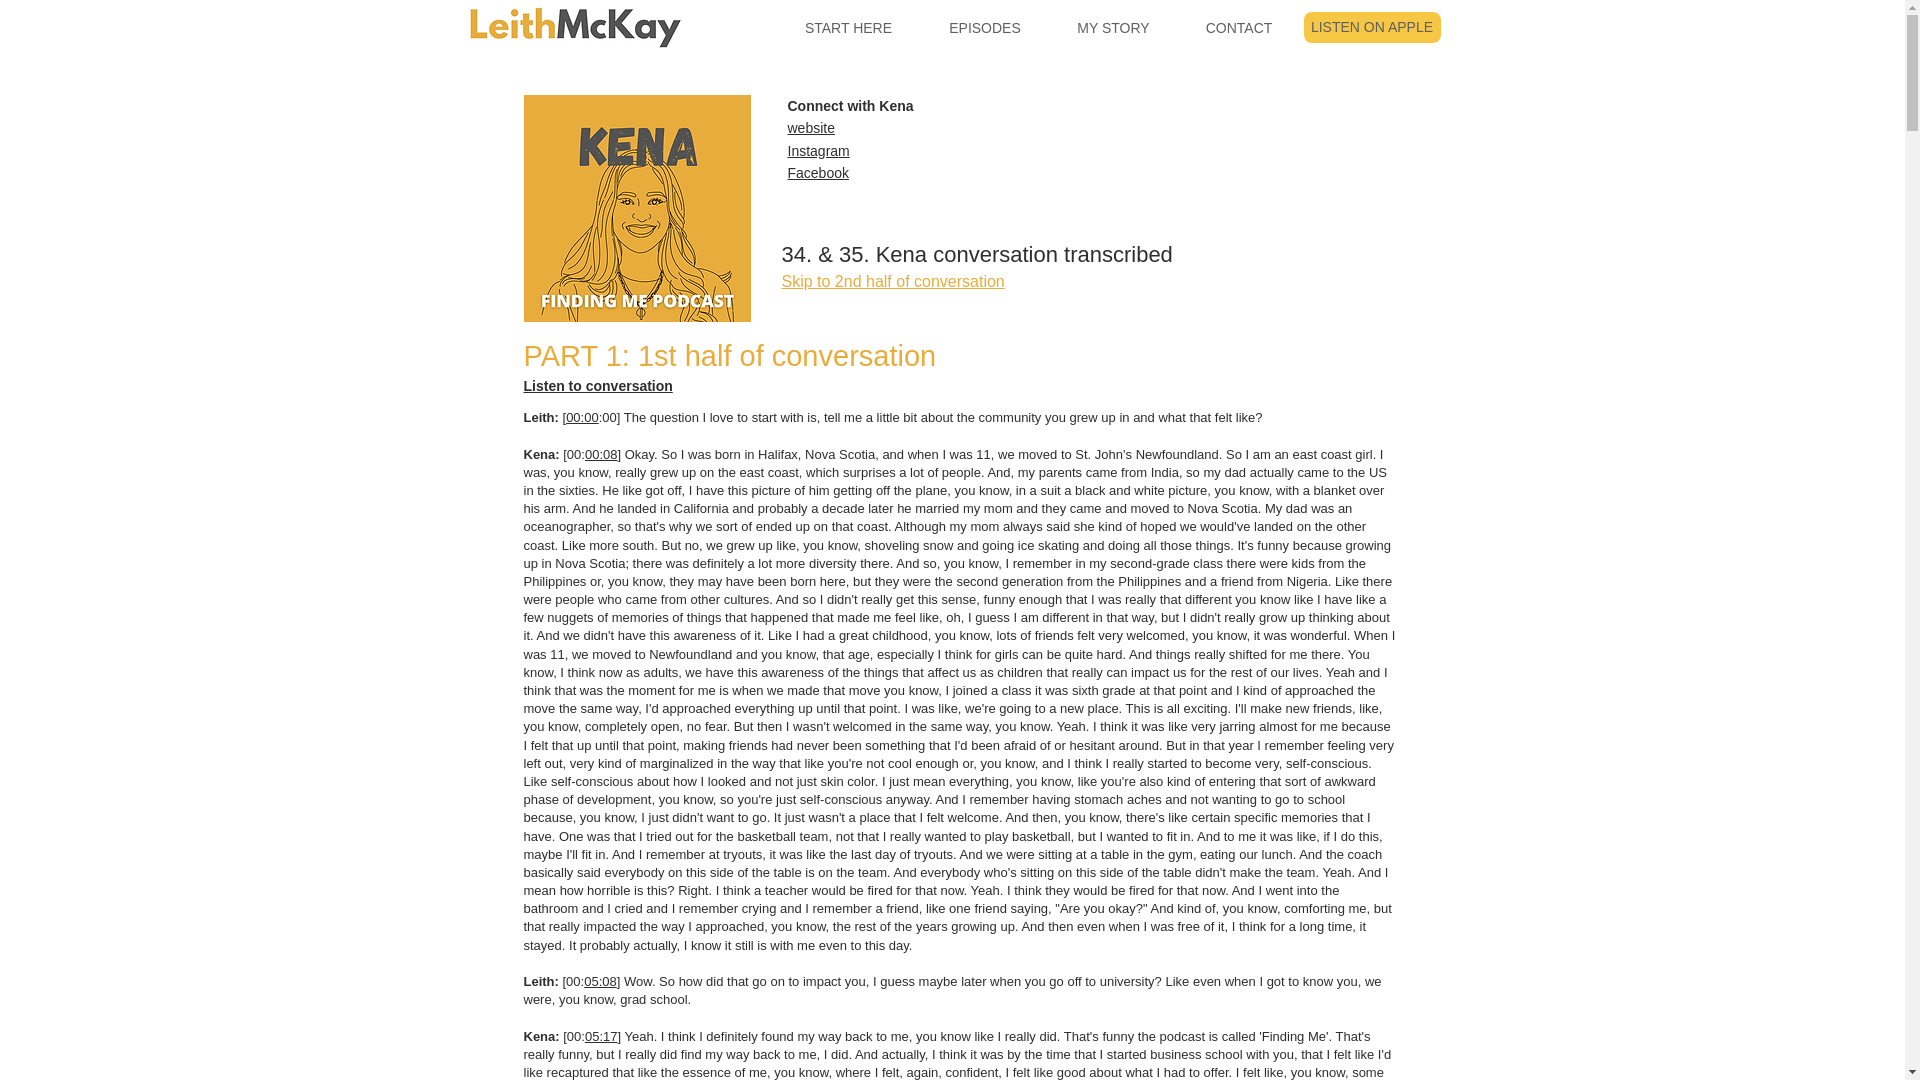 Image resolution: width=1920 pixels, height=1080 pixels. I want to click on 05:08, so click(600, 982).